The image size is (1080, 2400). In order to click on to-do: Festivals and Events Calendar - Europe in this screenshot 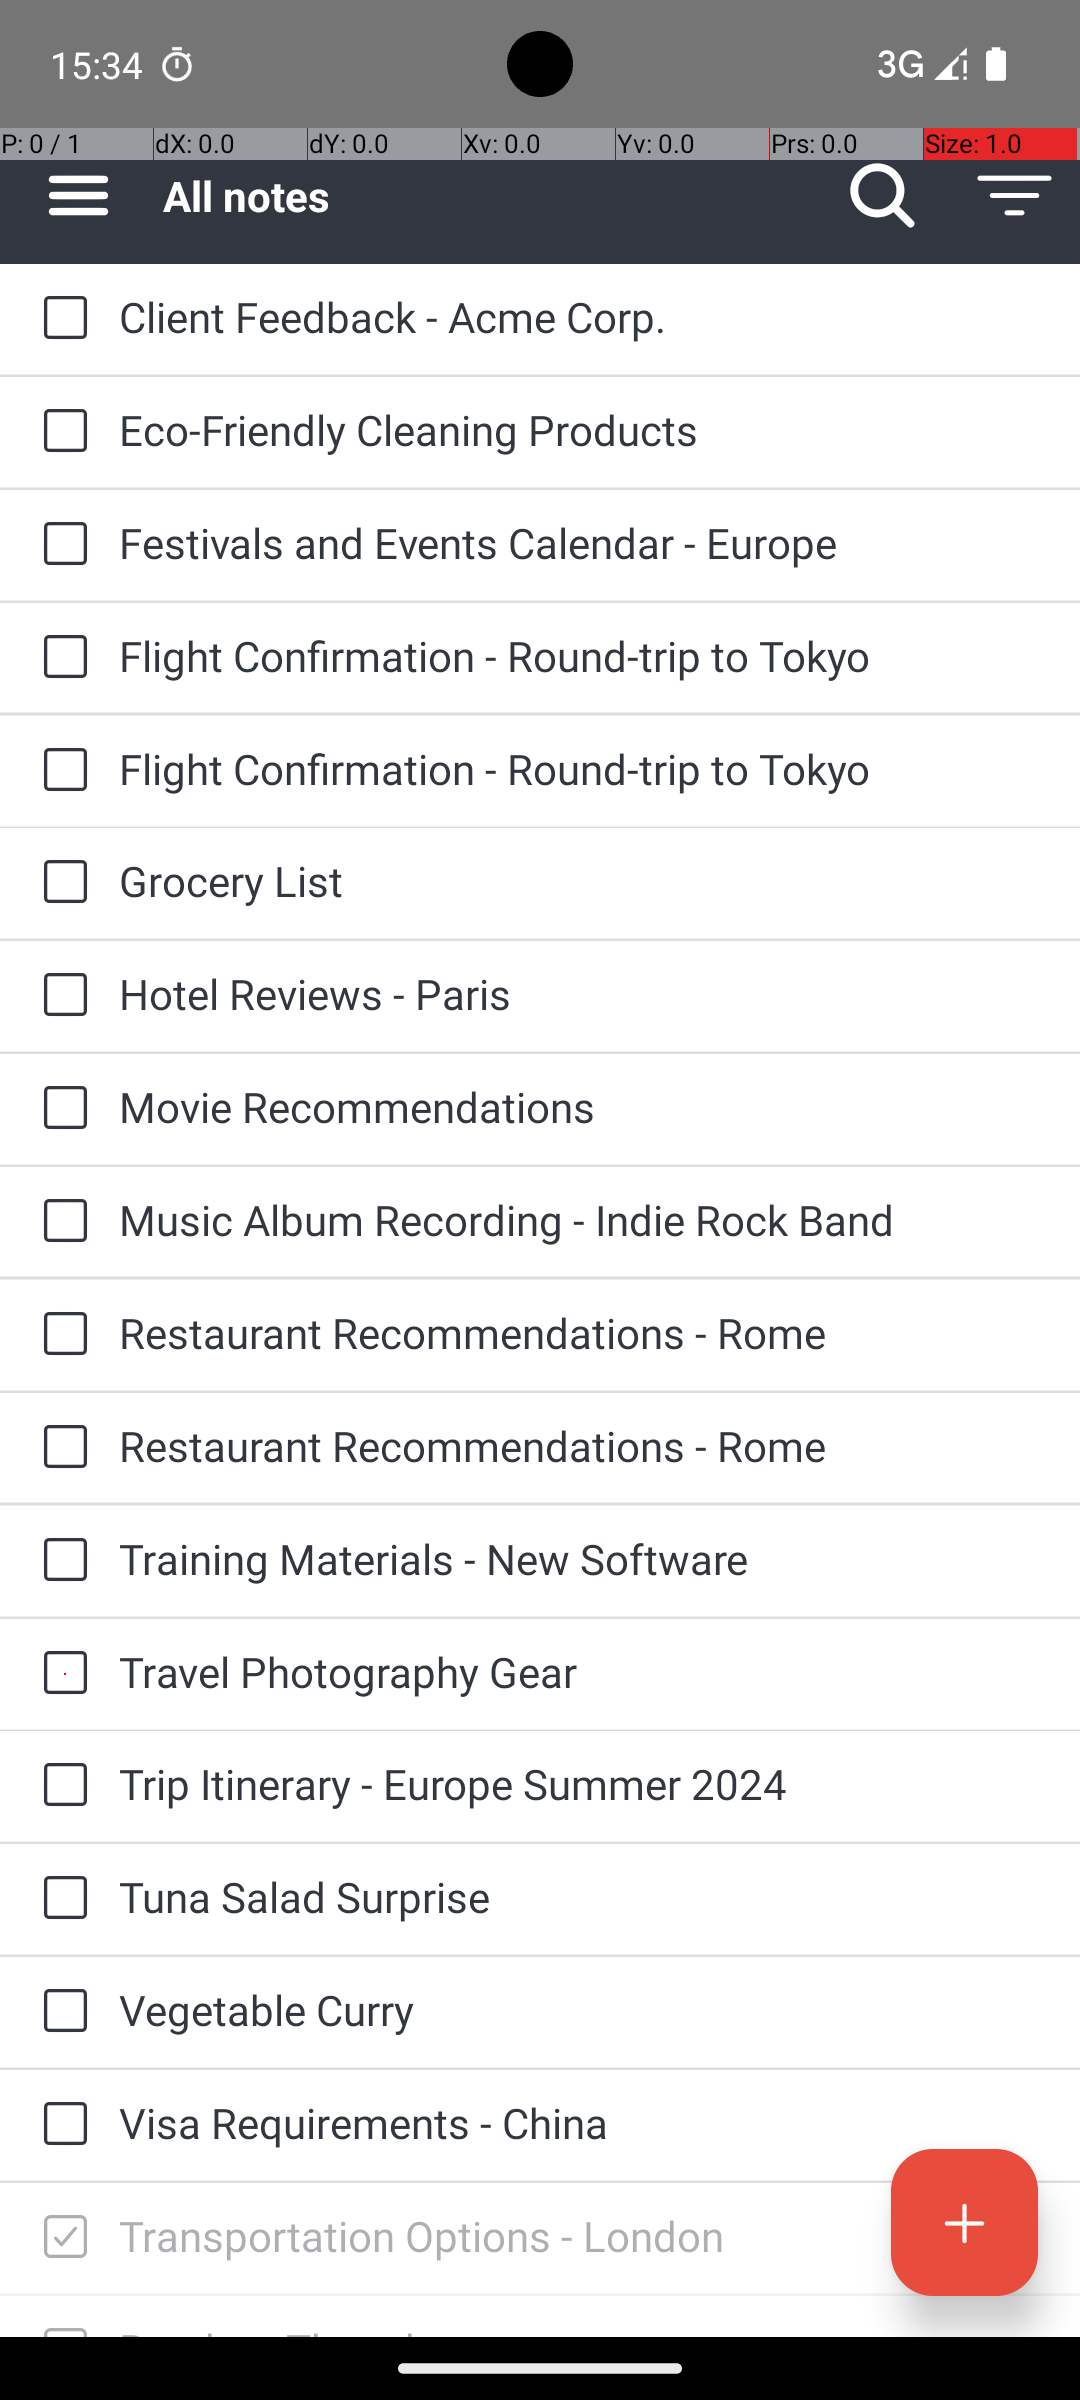, I will do `click(60, 545)`.